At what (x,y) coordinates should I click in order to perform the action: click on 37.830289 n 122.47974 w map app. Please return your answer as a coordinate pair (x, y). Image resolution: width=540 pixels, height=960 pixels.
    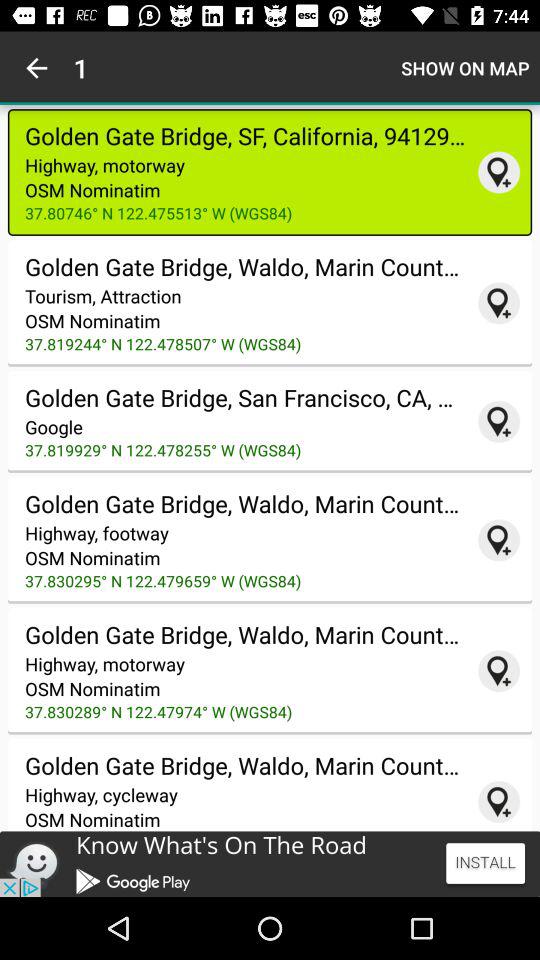
    Looking at the image, I should click on (499, 671).